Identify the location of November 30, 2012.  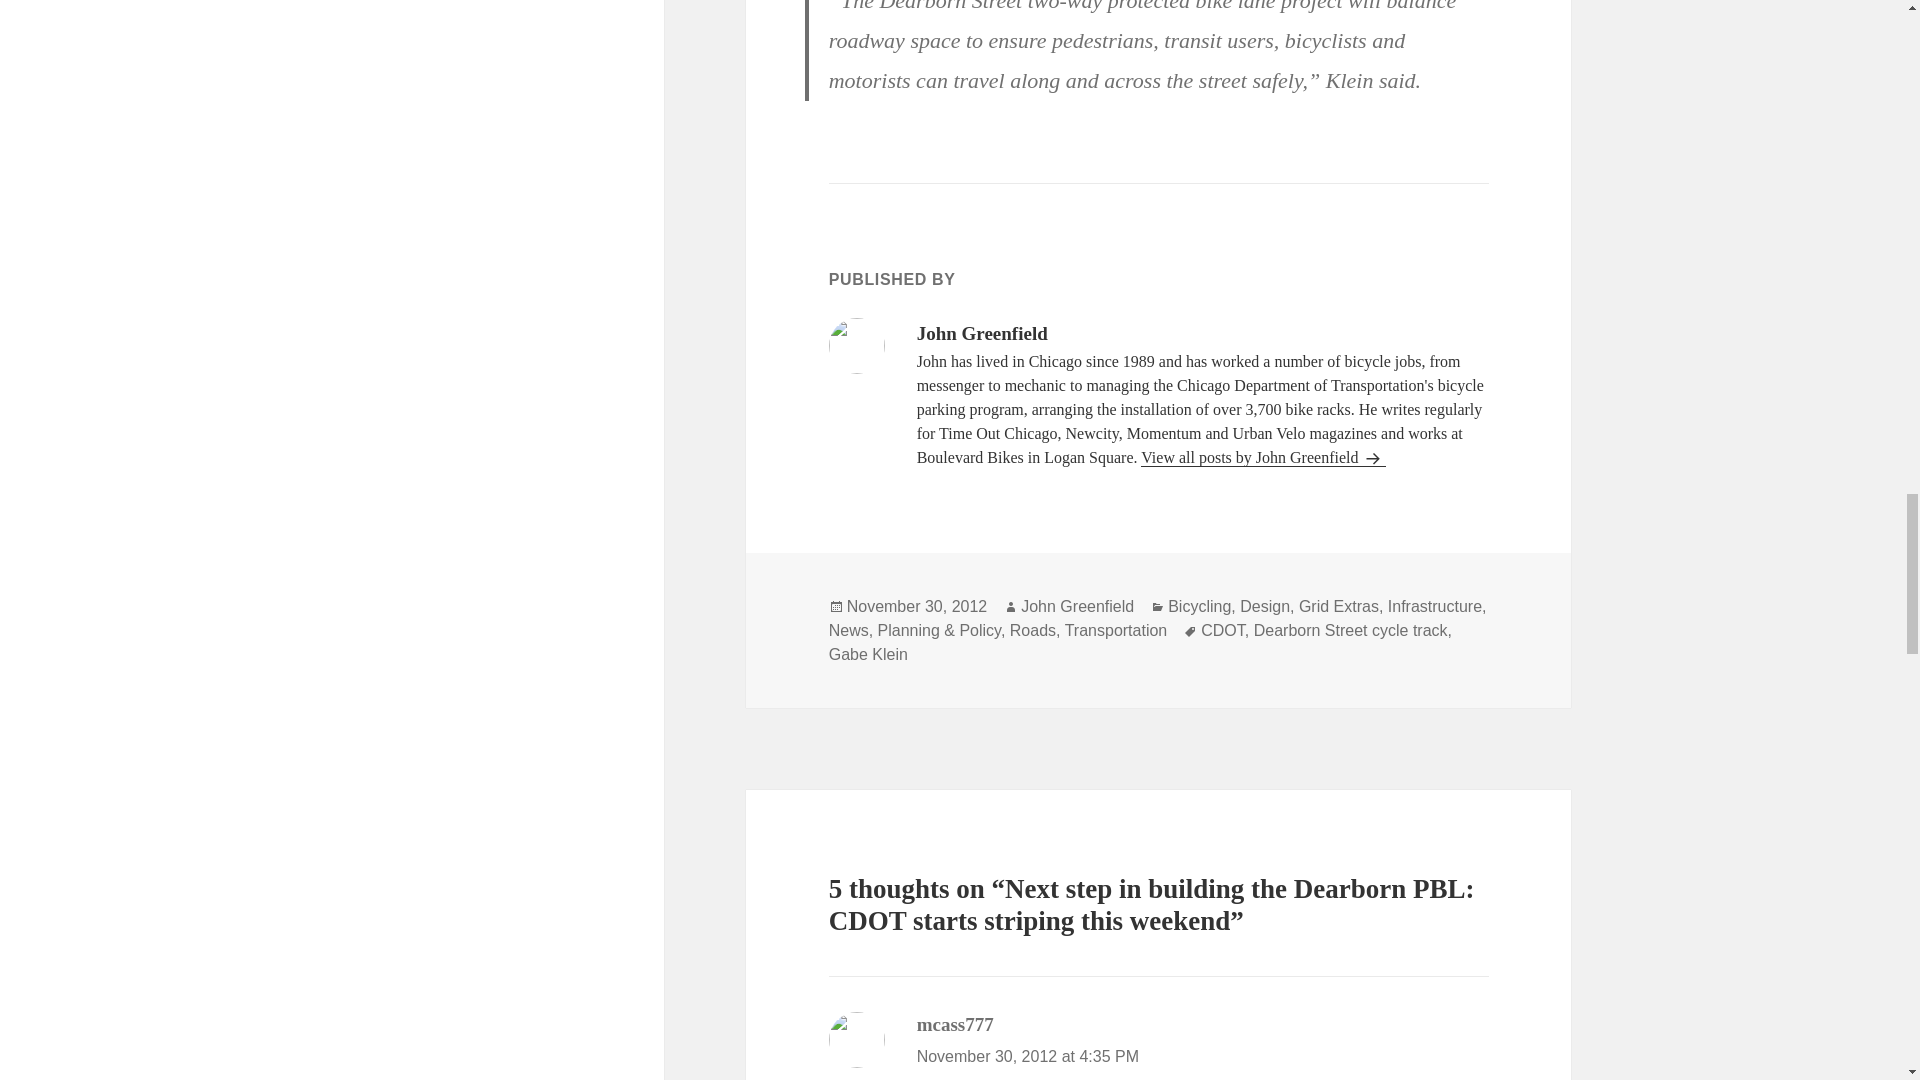
(917, 606).